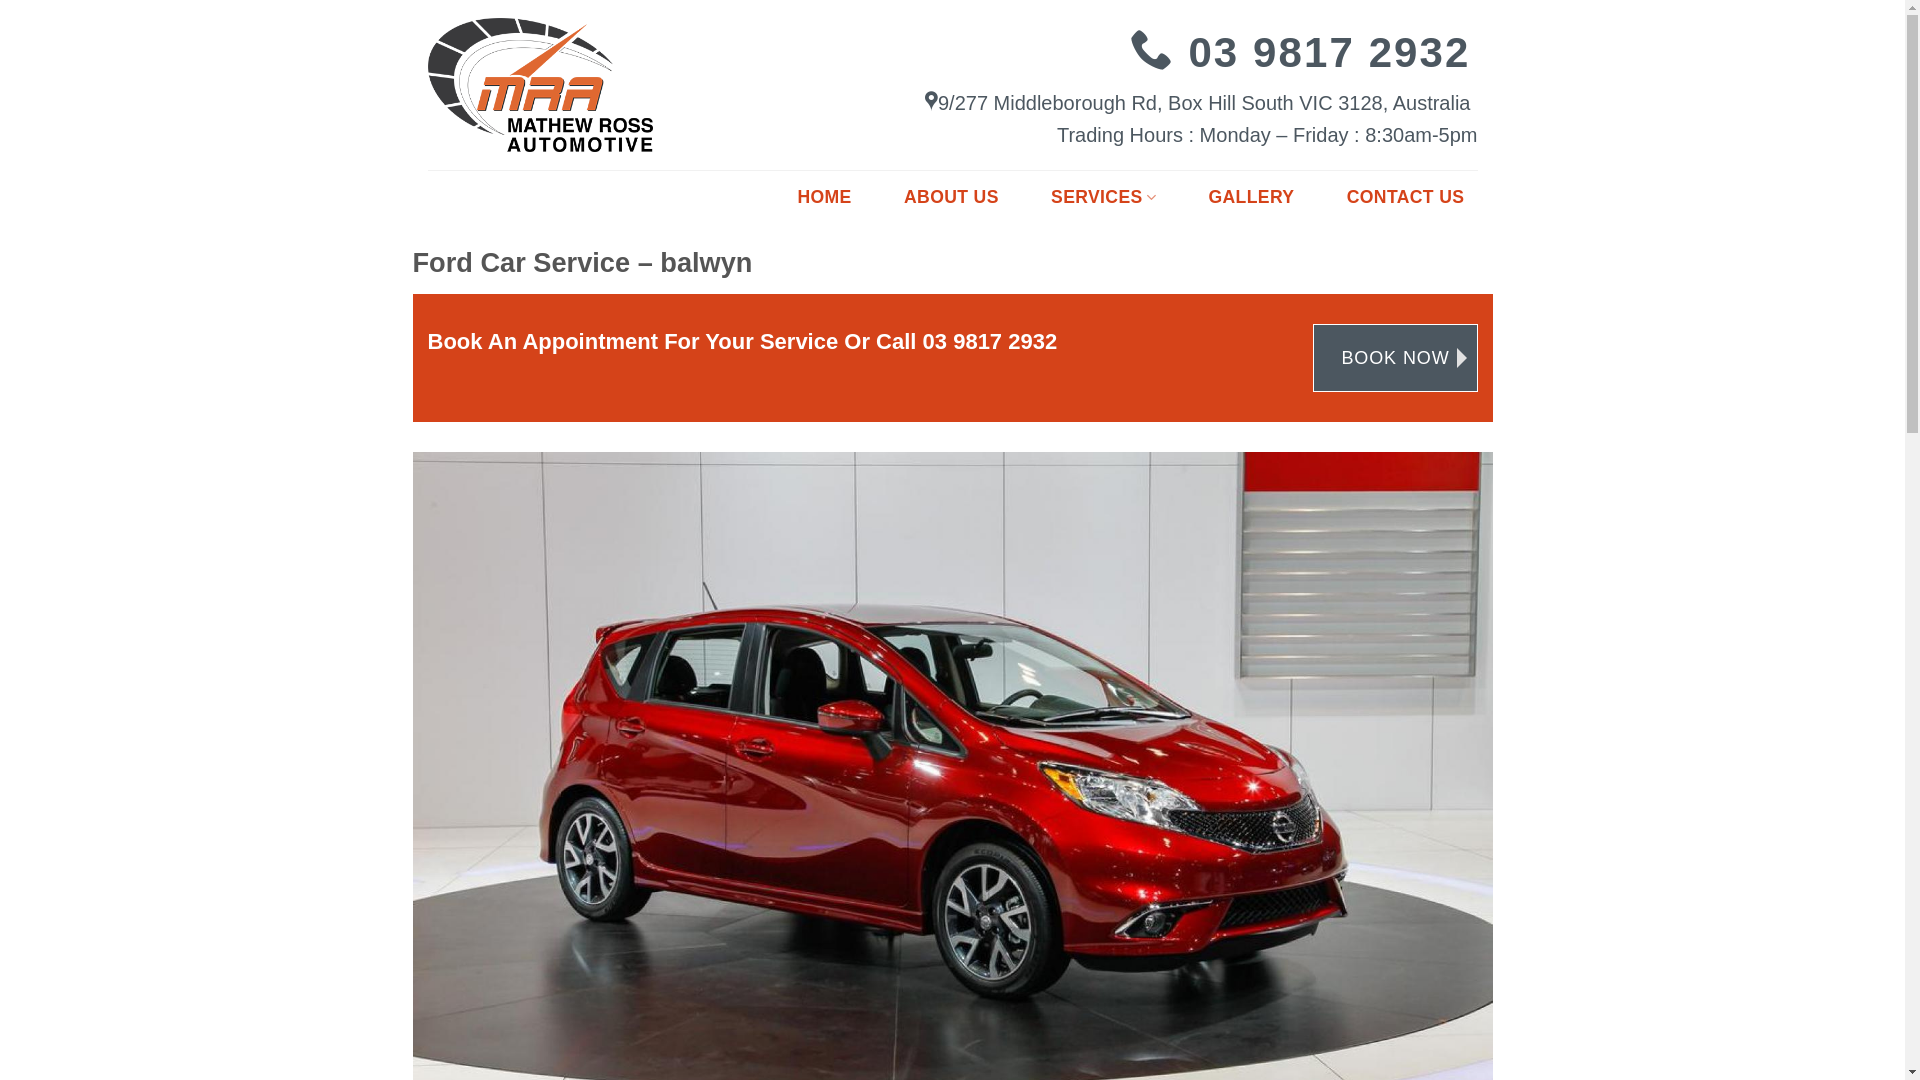 This screenshot has width=1920, height=1080. I want to click on GALLERY, so click(1251, 198).